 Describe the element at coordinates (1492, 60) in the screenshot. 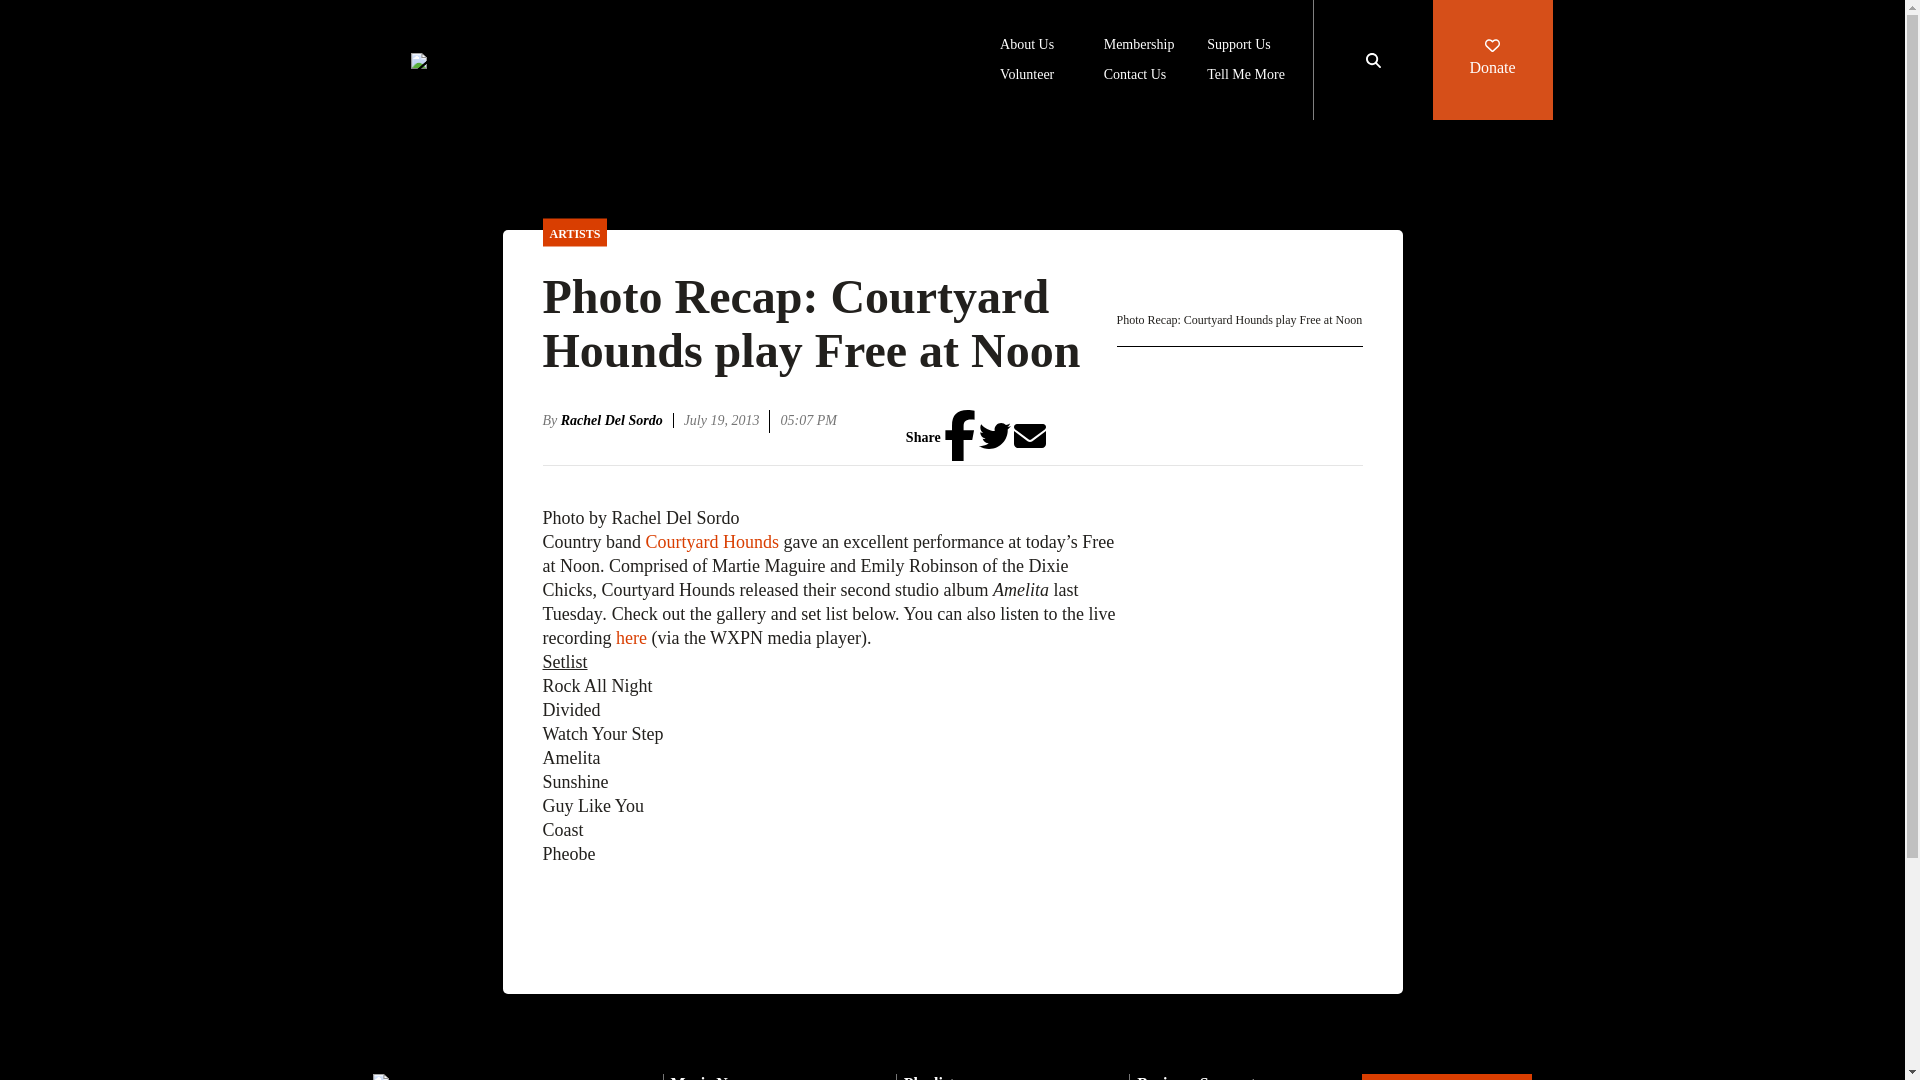

I see `Donate` at that location.